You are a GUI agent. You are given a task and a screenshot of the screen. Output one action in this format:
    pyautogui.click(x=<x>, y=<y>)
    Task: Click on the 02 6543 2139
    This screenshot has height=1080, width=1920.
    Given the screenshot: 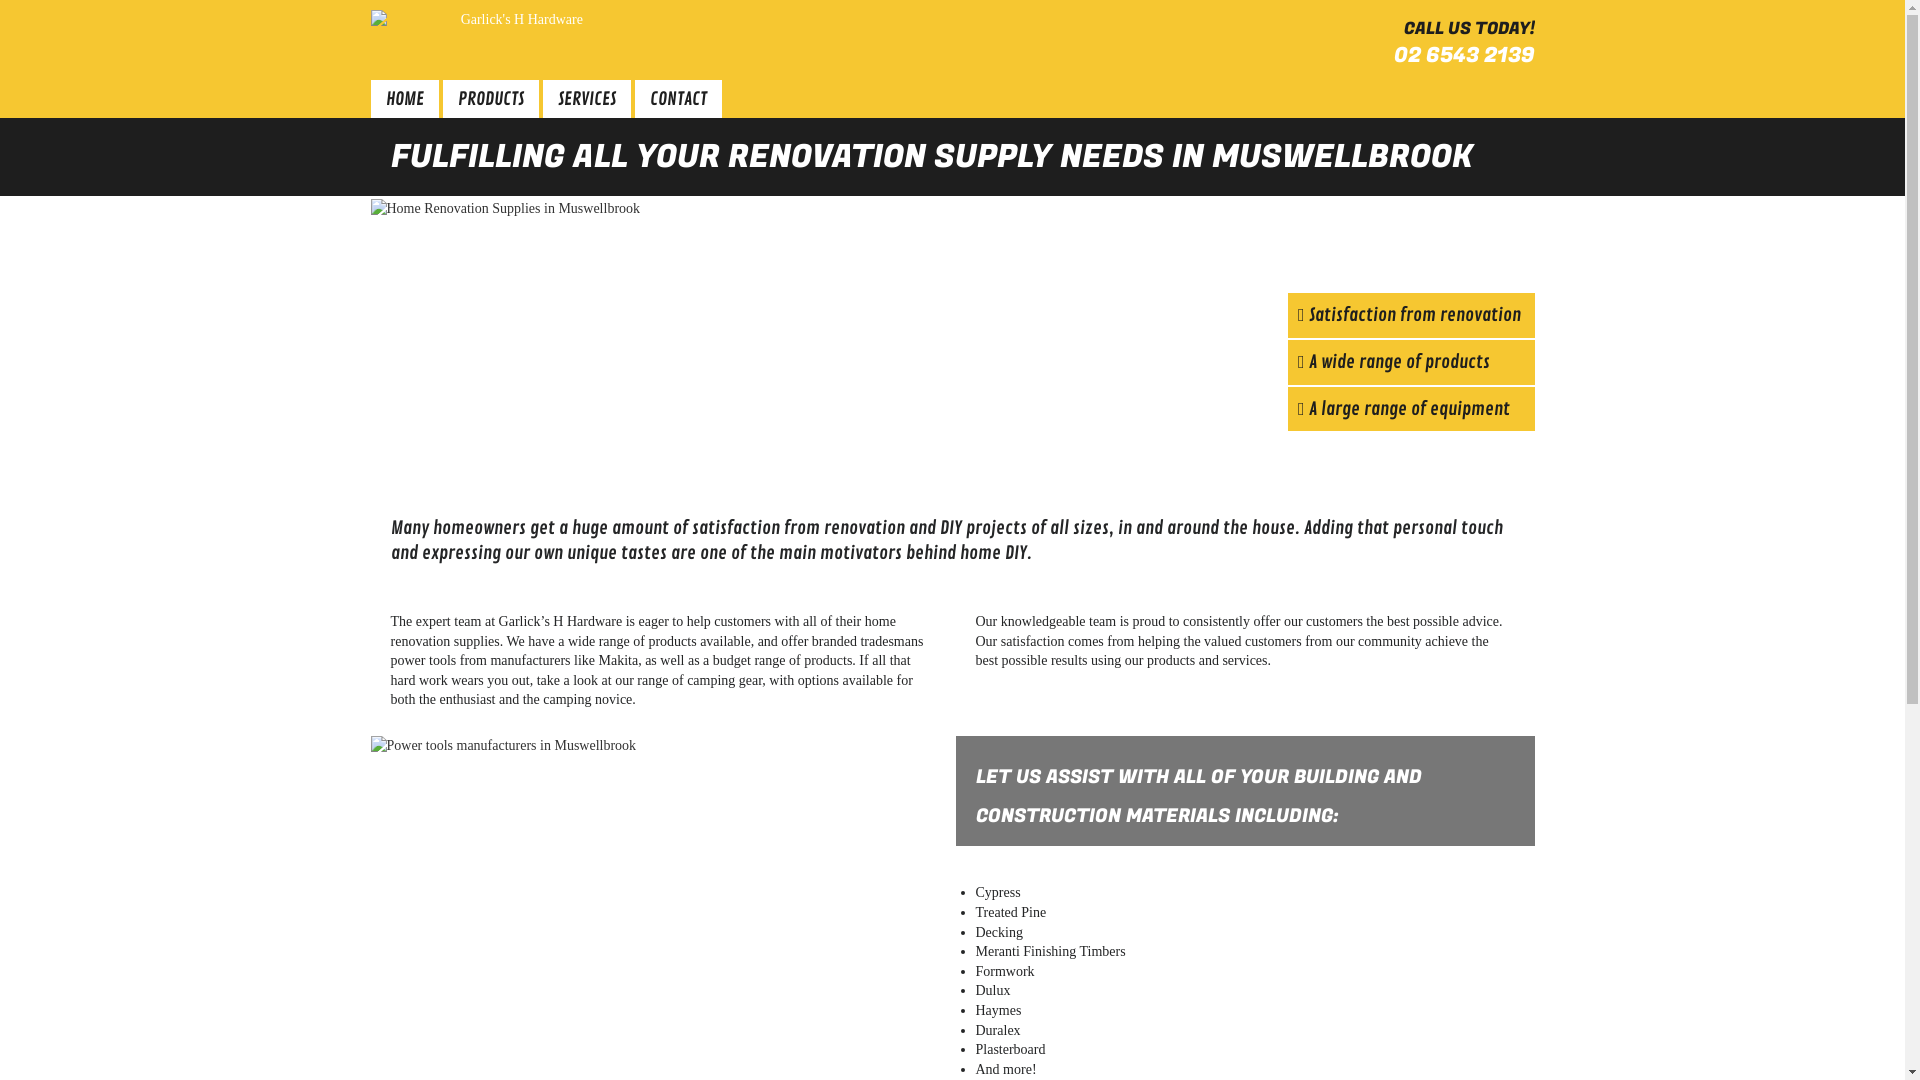 What is the action you would take?
    pyautogui.click(x=1464, y=56)
    